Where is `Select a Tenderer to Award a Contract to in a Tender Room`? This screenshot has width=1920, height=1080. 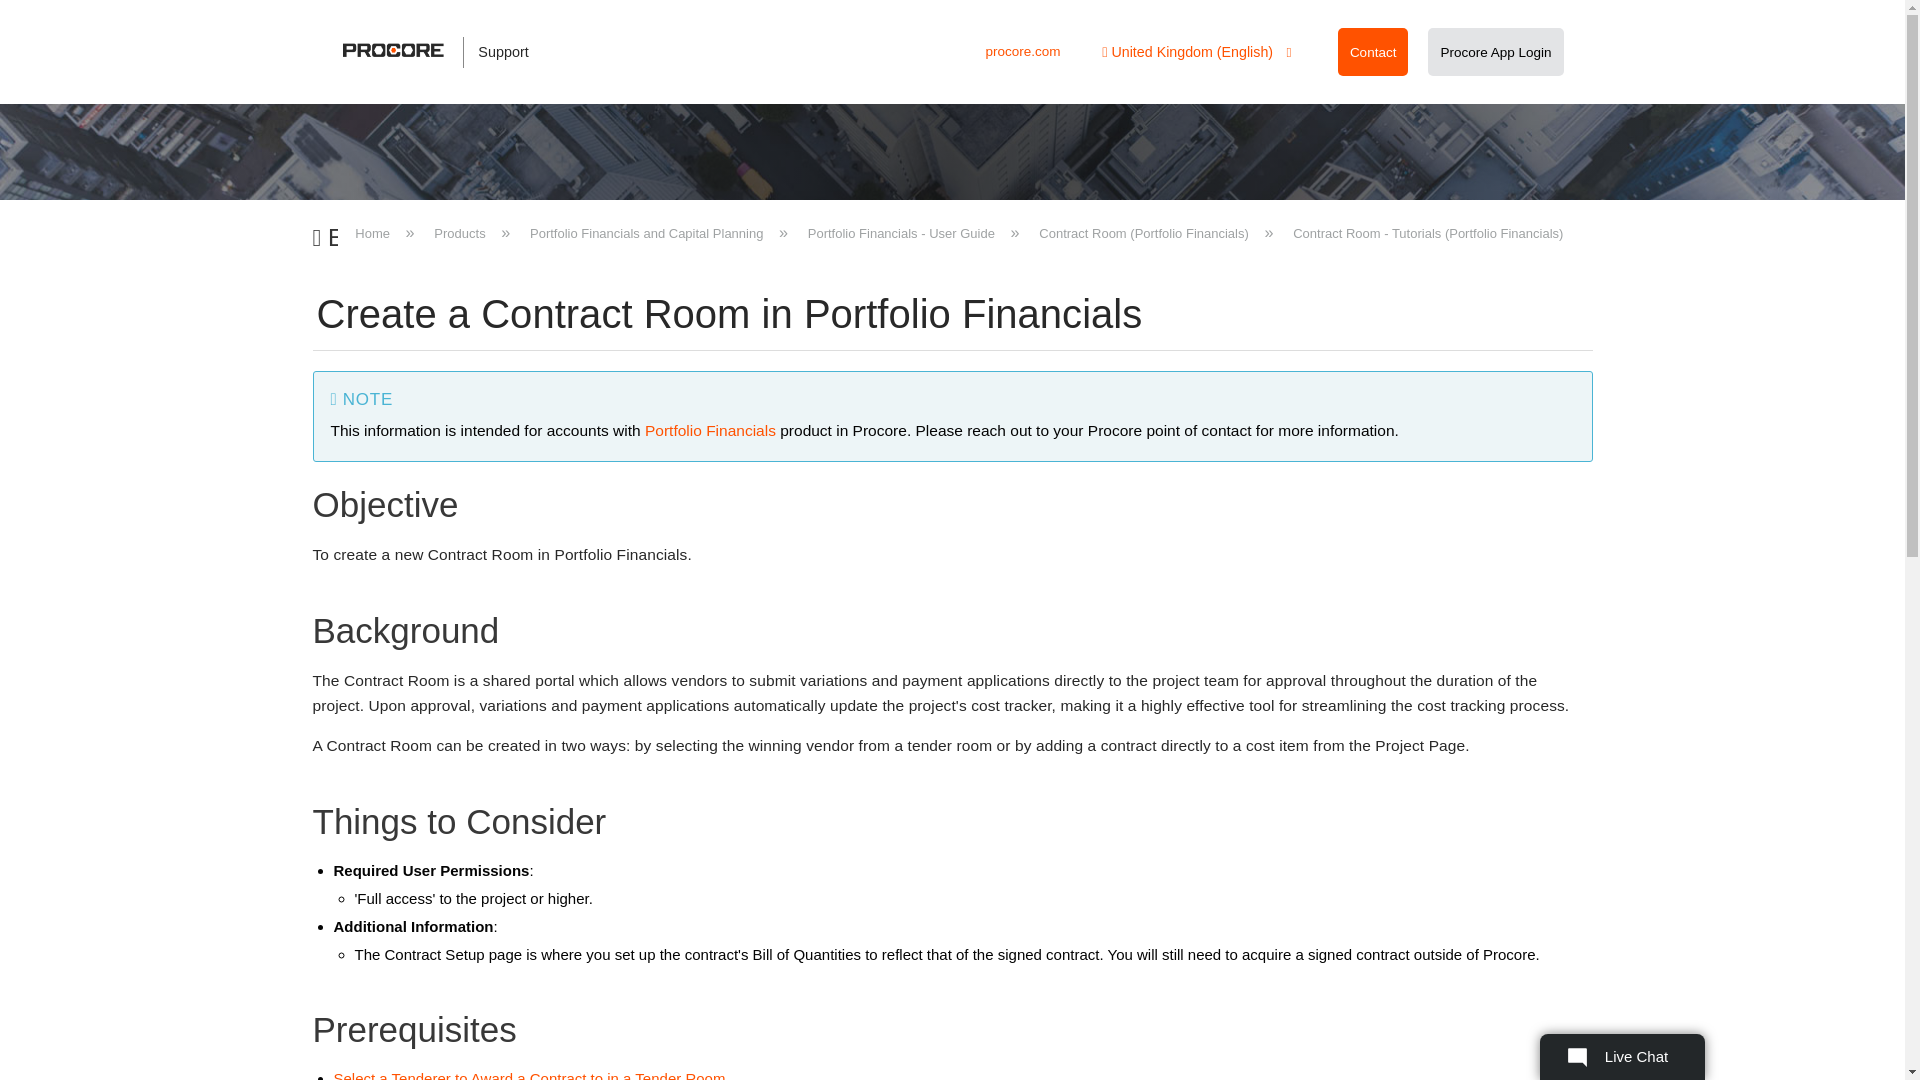
Select a Tenderer to Award a Contract to in a Tender Room is located at coordinates (530, 1075).